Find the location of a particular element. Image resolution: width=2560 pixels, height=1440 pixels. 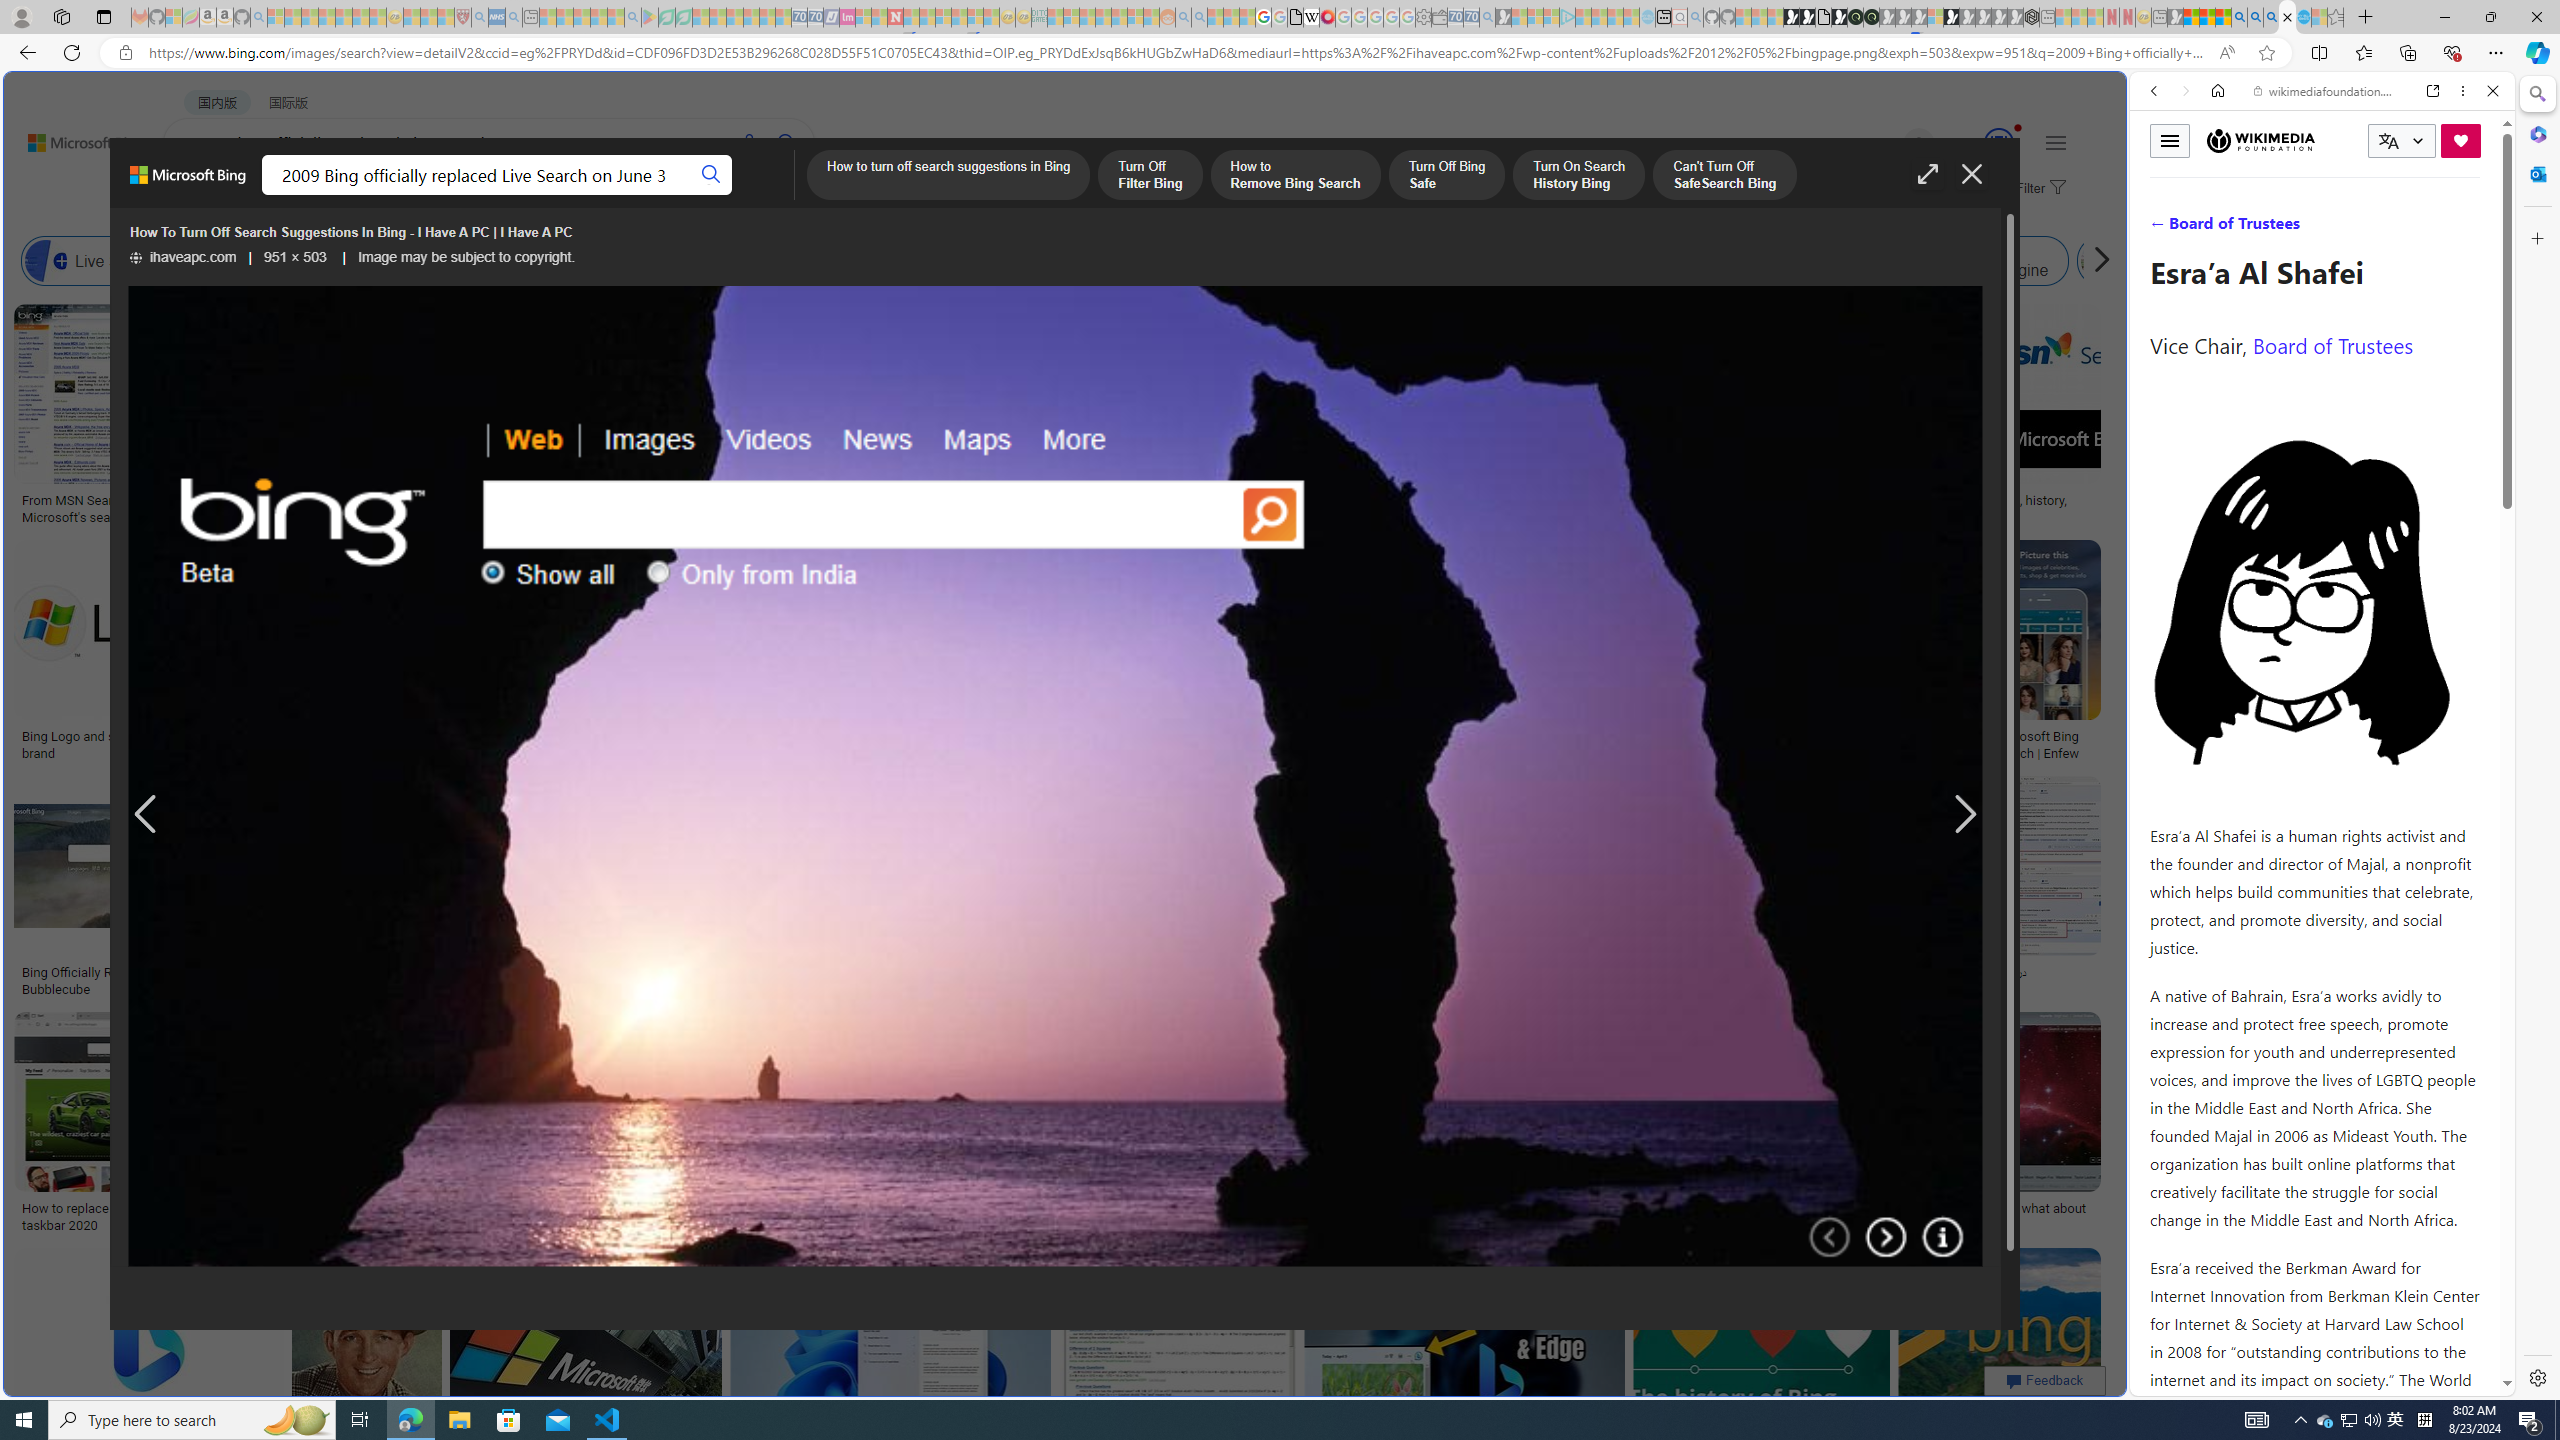

Bing Logo, symbol, meaning, history, PNG, brand is located at coordinates (1976, 508).